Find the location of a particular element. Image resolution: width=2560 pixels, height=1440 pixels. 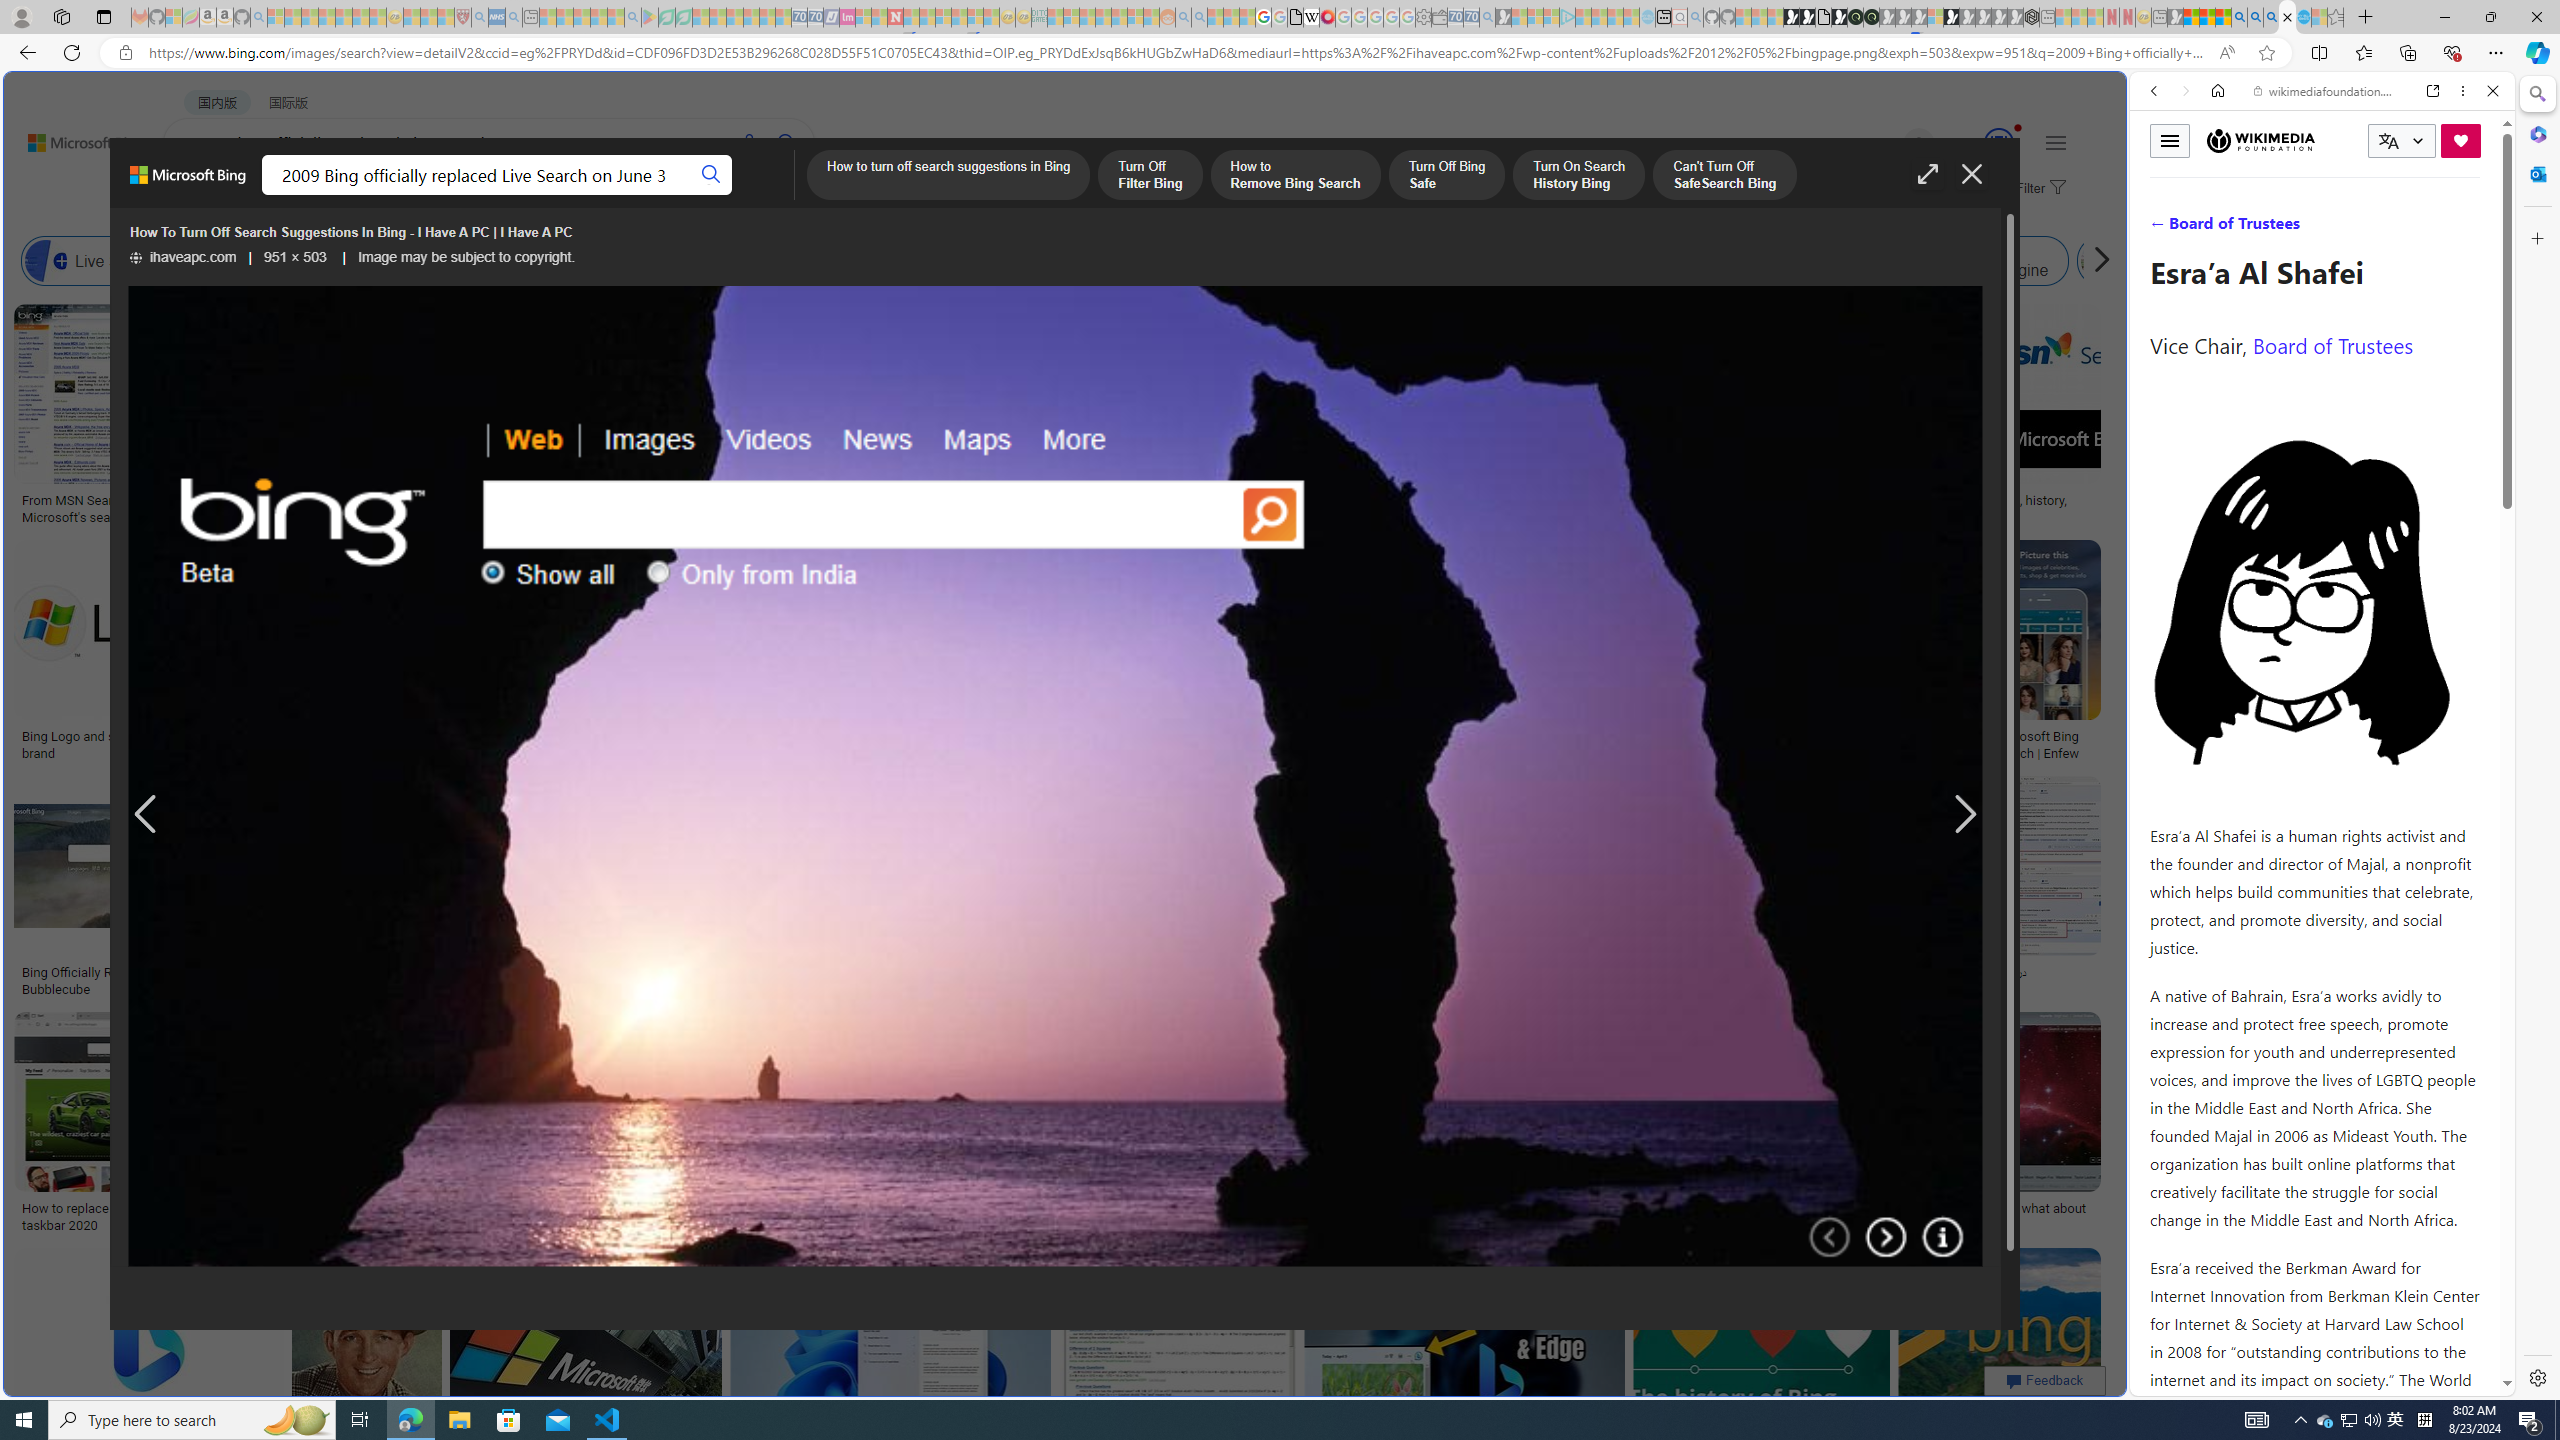

Bing Logo, symbol, meaning, history, PNG, brand is located at coordinates (1976, 508).